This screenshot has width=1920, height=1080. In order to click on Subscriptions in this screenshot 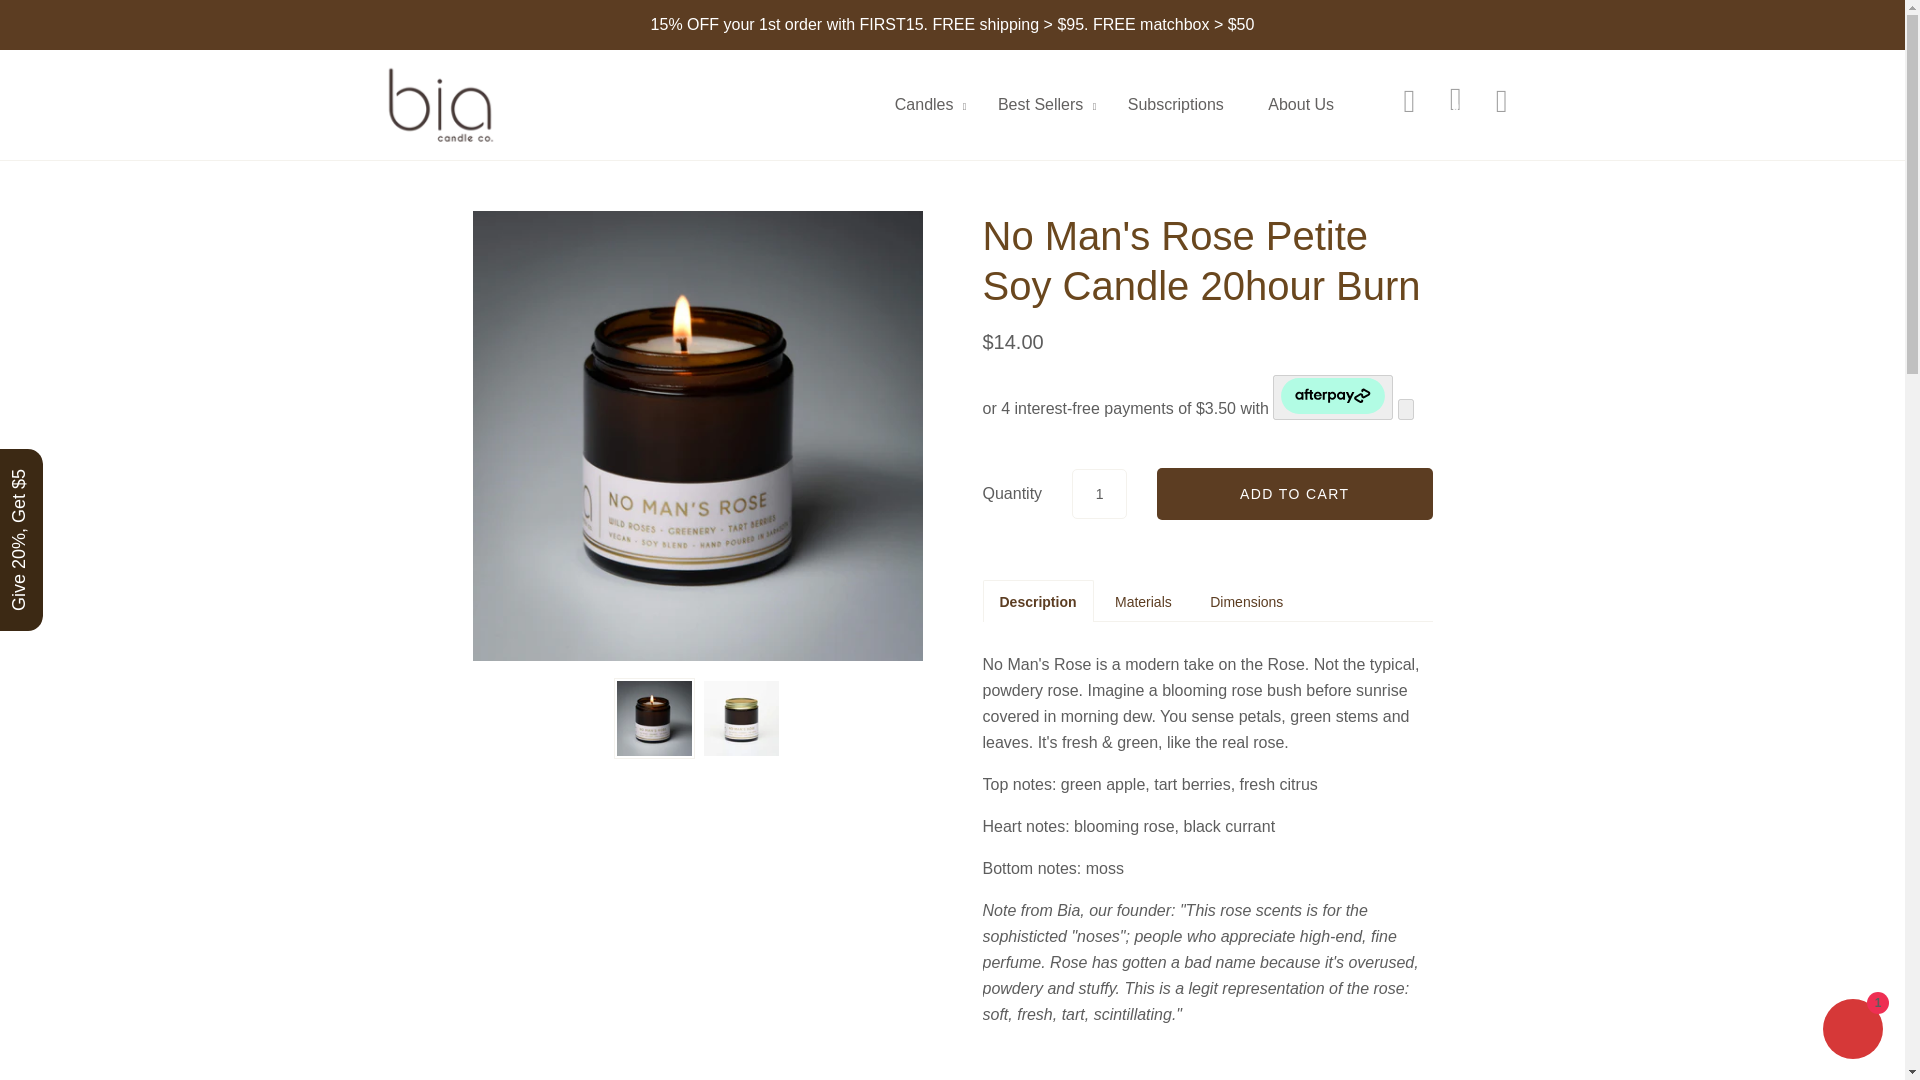, I will do `click(1176, 104)`.